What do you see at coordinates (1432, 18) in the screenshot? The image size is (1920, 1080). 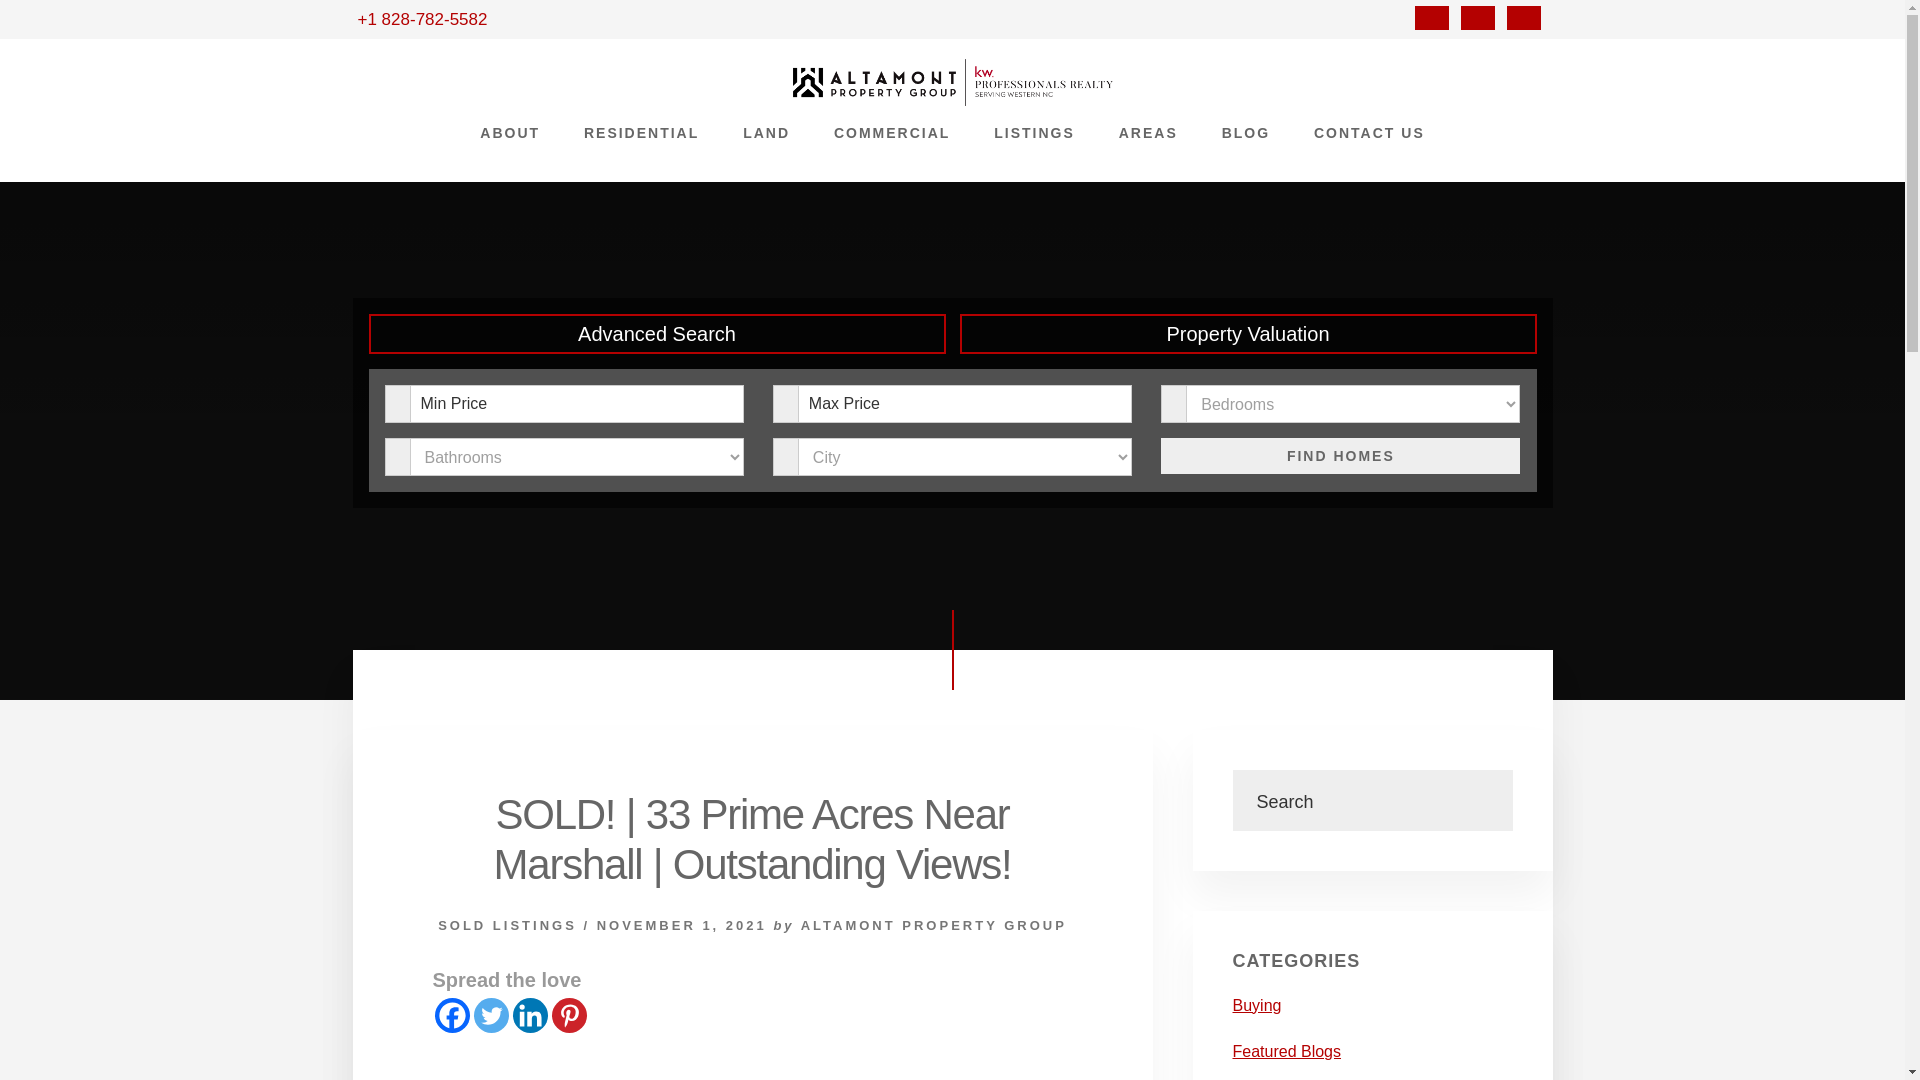 I see `Facebook` at bounding box center [1432, 18].